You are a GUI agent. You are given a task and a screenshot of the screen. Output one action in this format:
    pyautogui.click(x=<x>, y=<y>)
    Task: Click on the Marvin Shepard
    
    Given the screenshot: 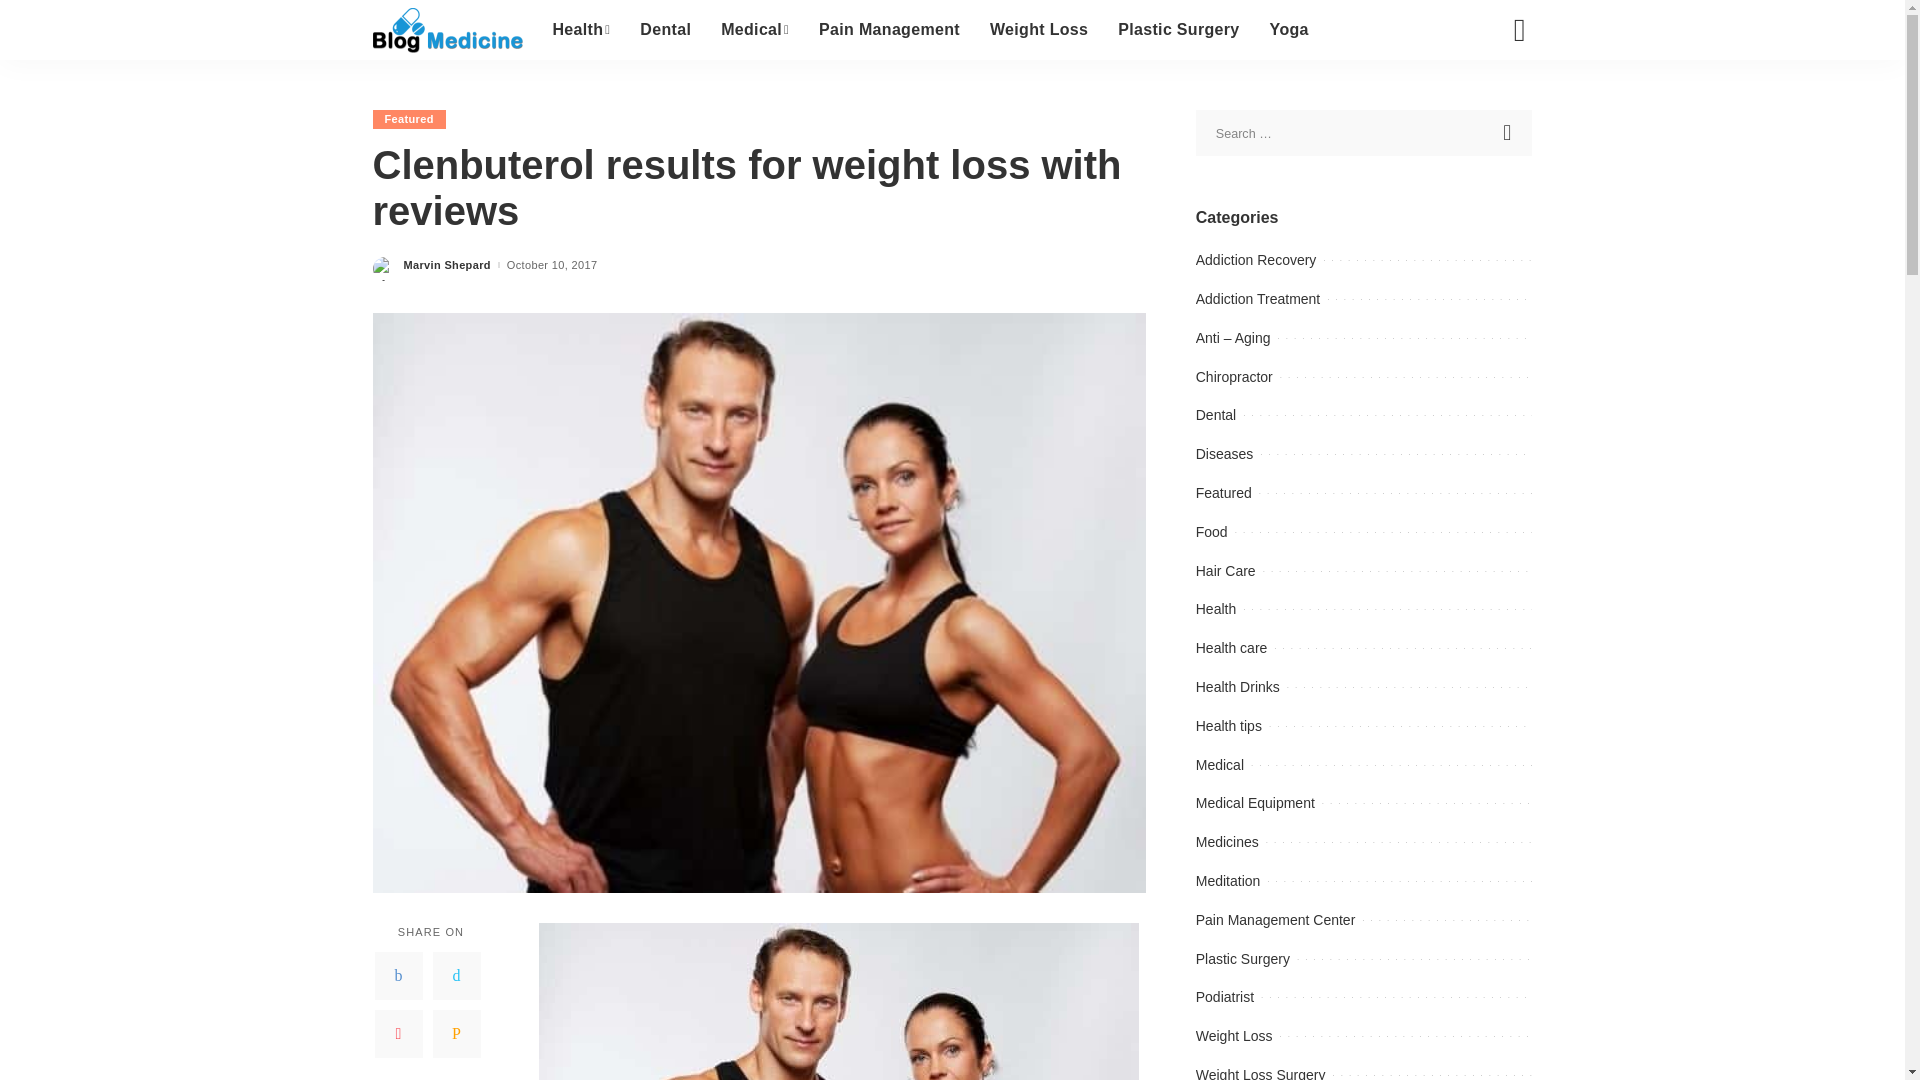 What is the action you would take?
    pyautogui.click(x=447, y=266)
    